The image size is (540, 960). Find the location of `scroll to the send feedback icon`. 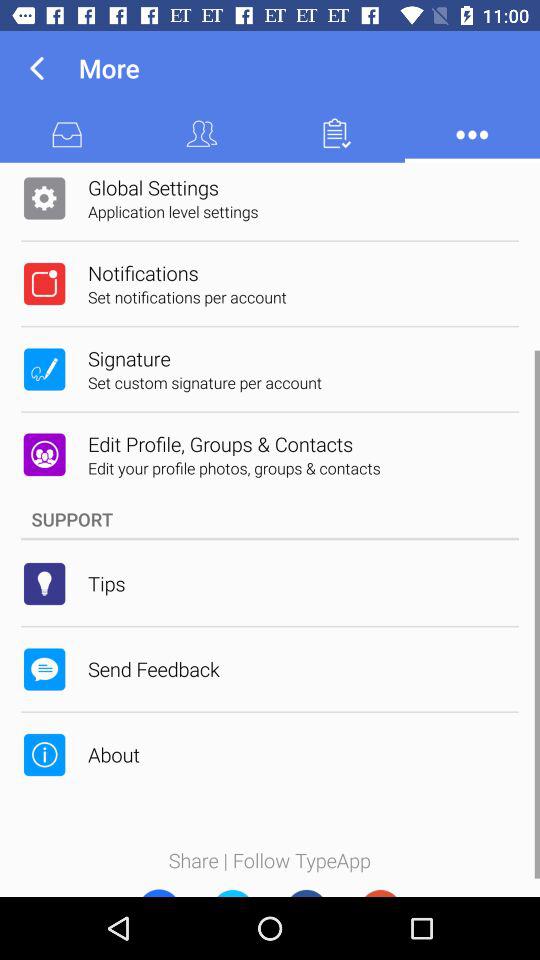

scroll to the send feedback icon is located at coordinates (154, 668).